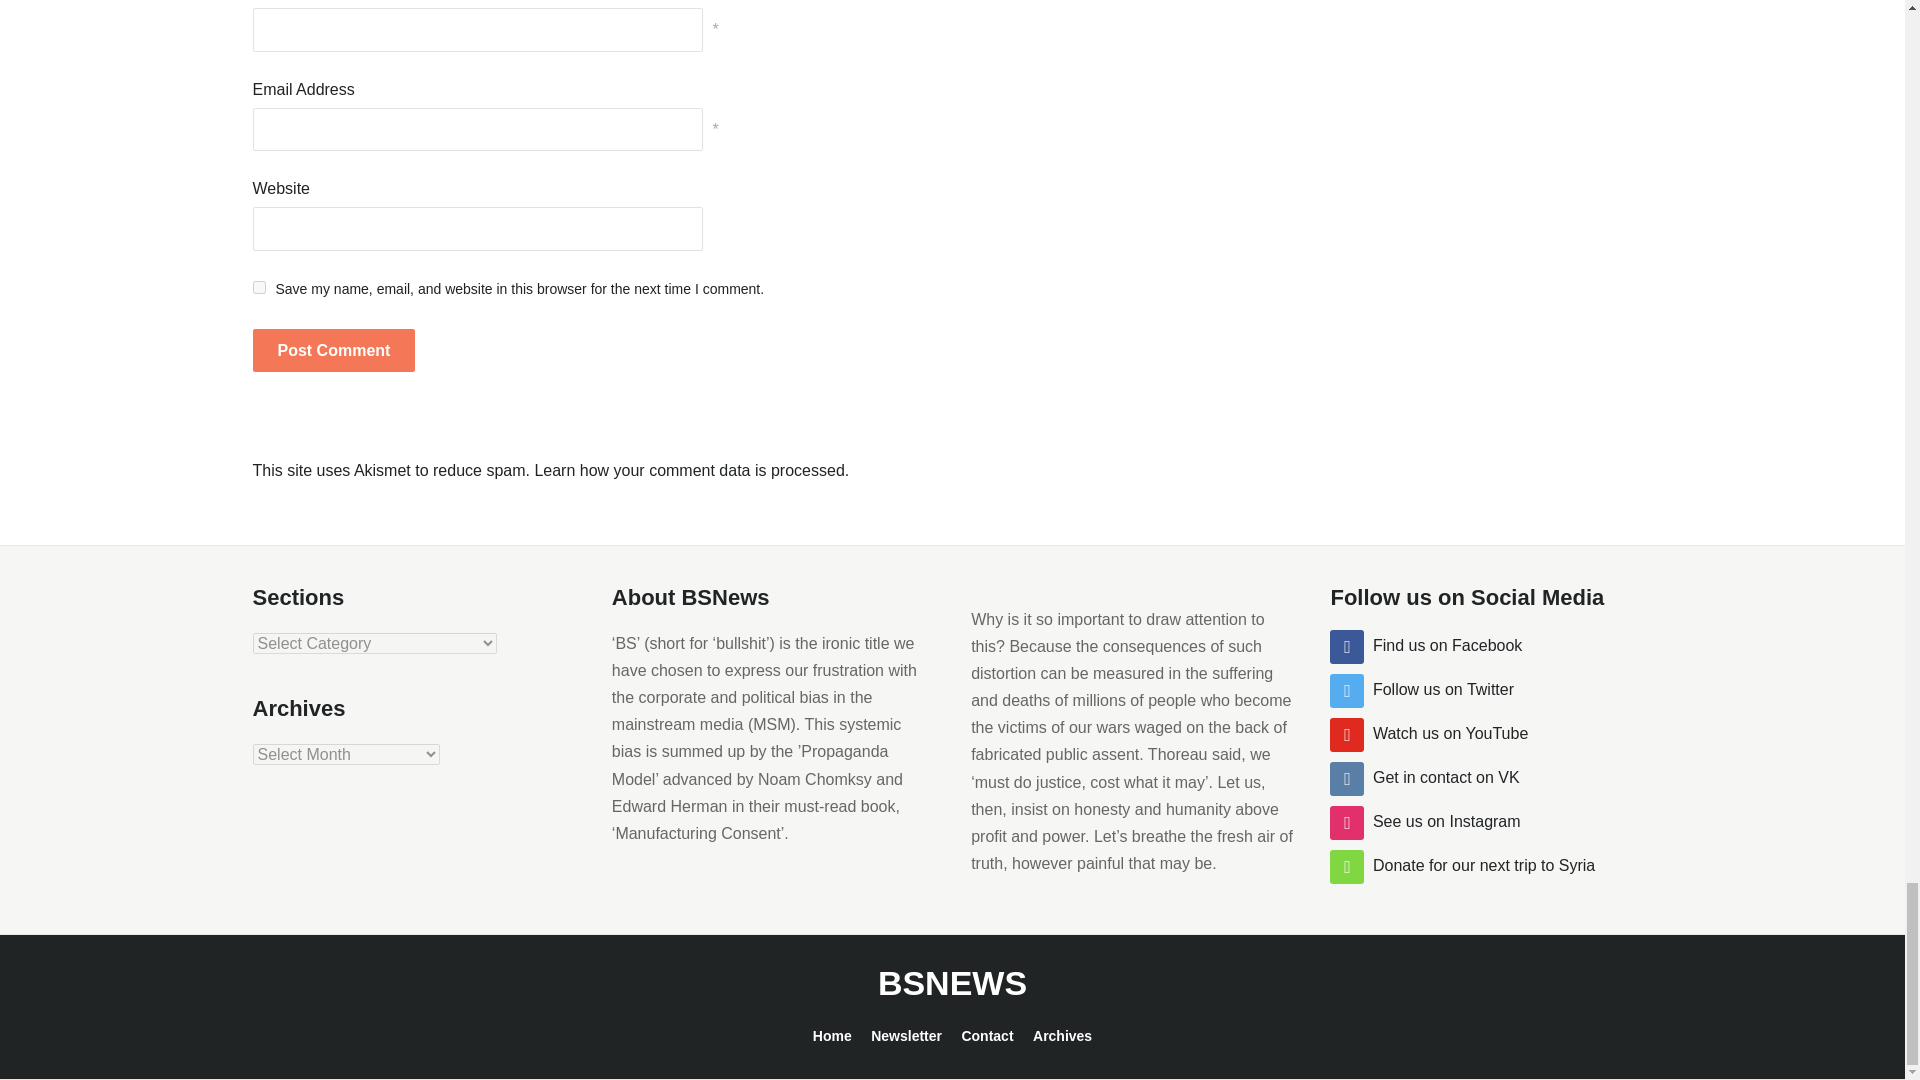  I want to click on yes, so click(258, 286).